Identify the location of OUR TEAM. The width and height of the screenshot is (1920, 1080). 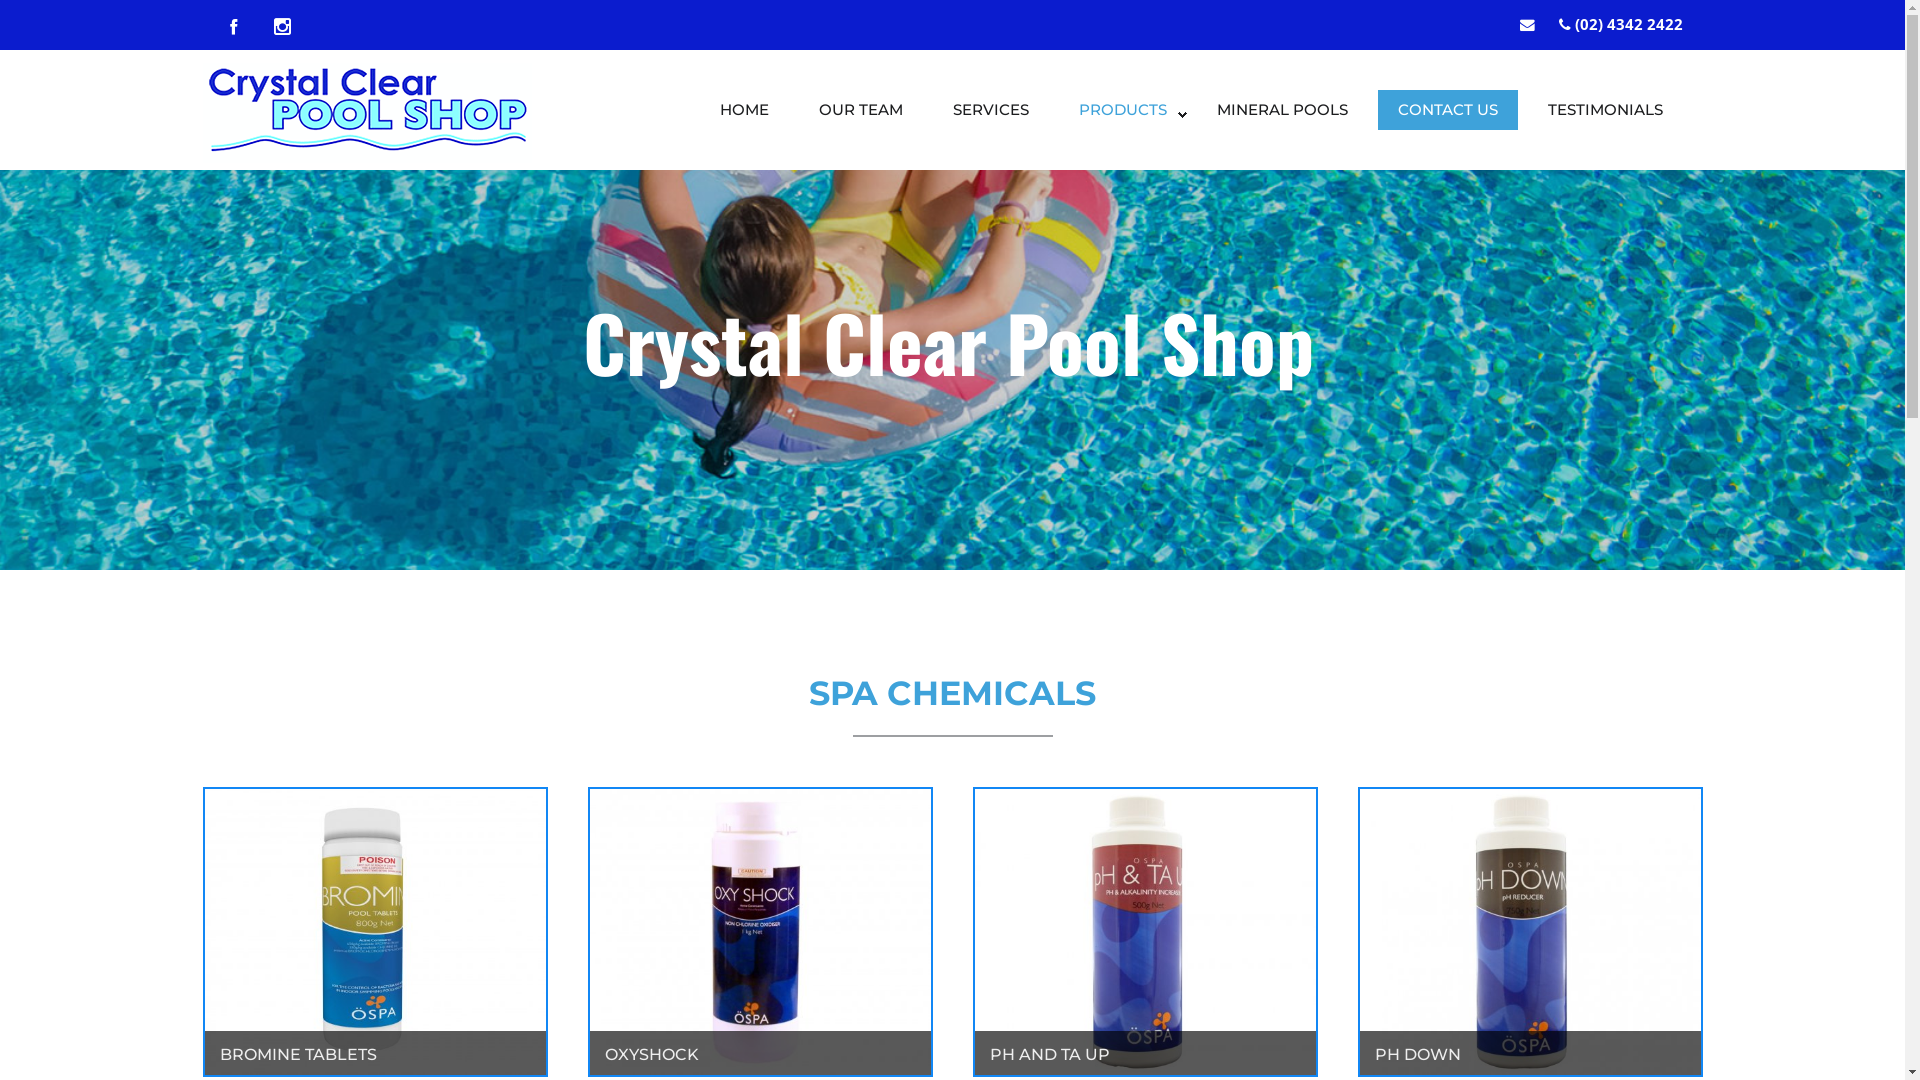
(860, 115).